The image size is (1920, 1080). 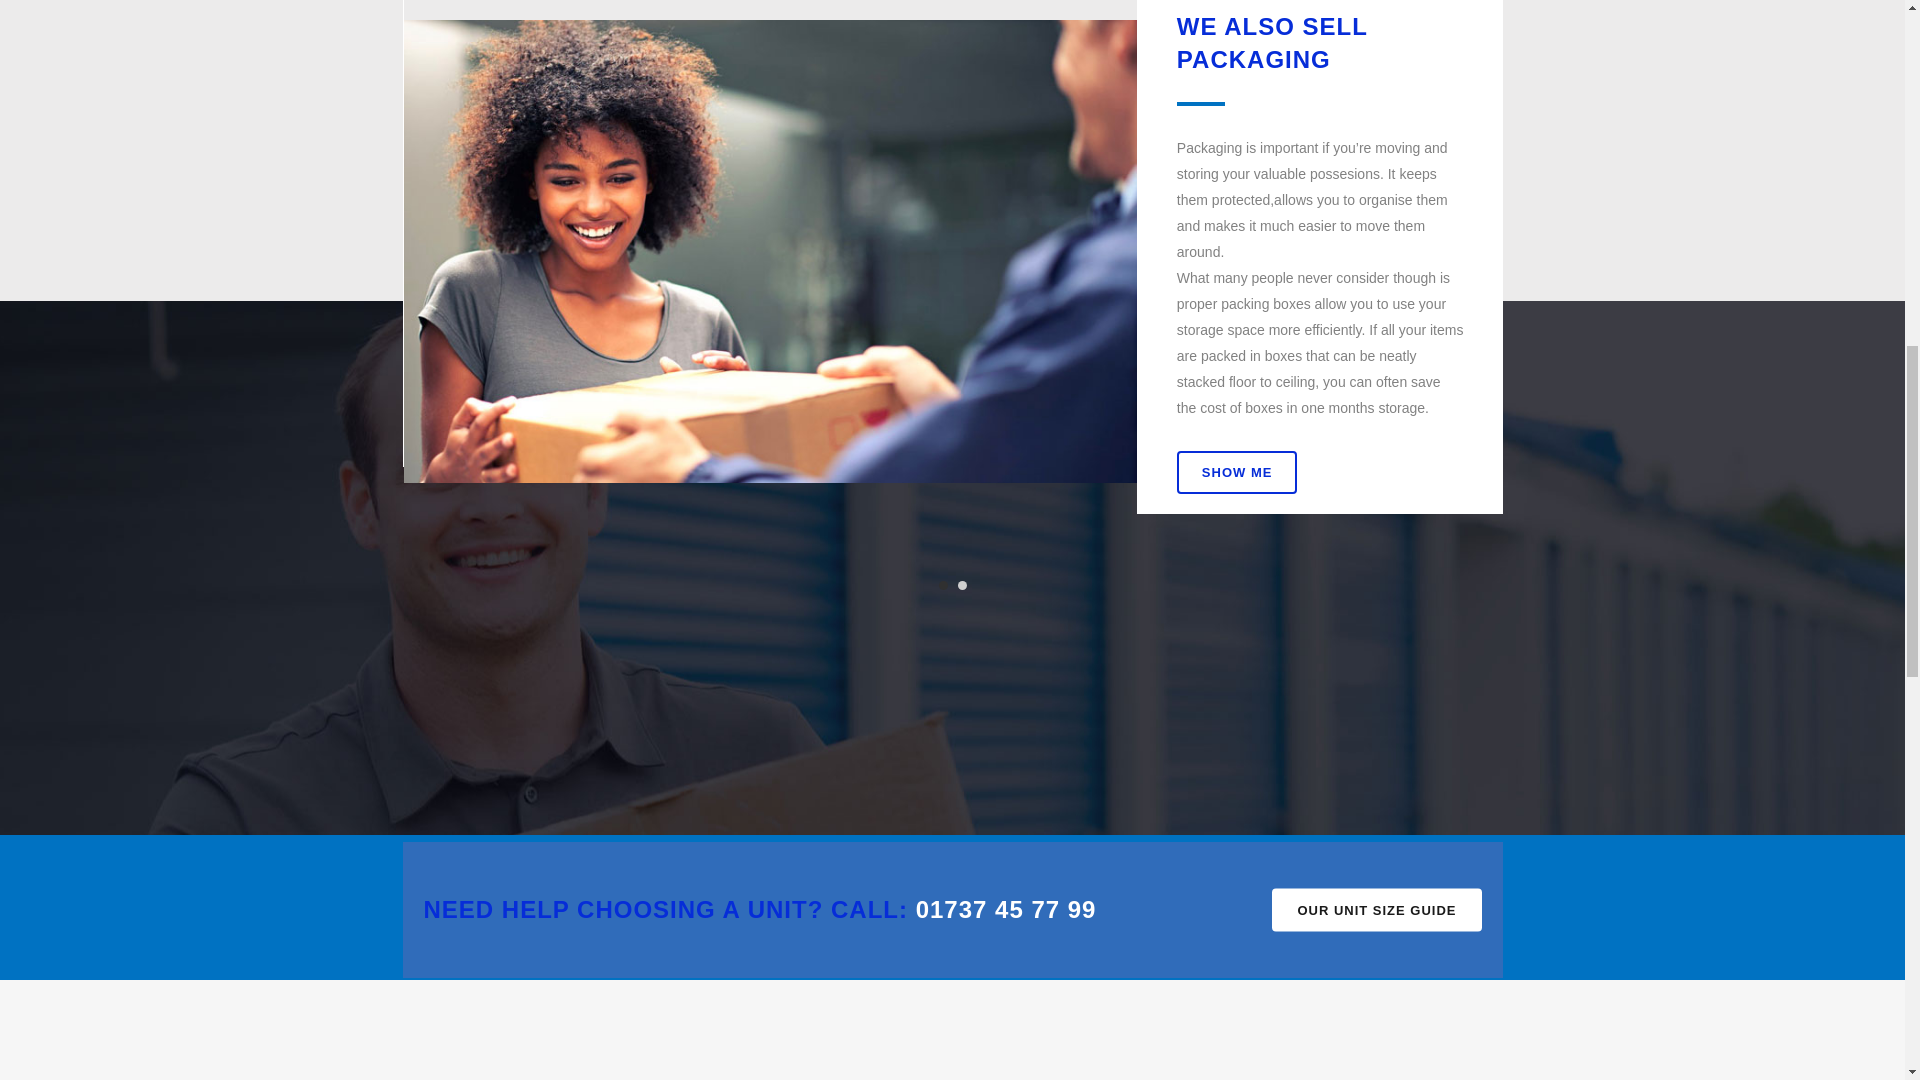 I want to click on 2, so click(x=962, y=584).